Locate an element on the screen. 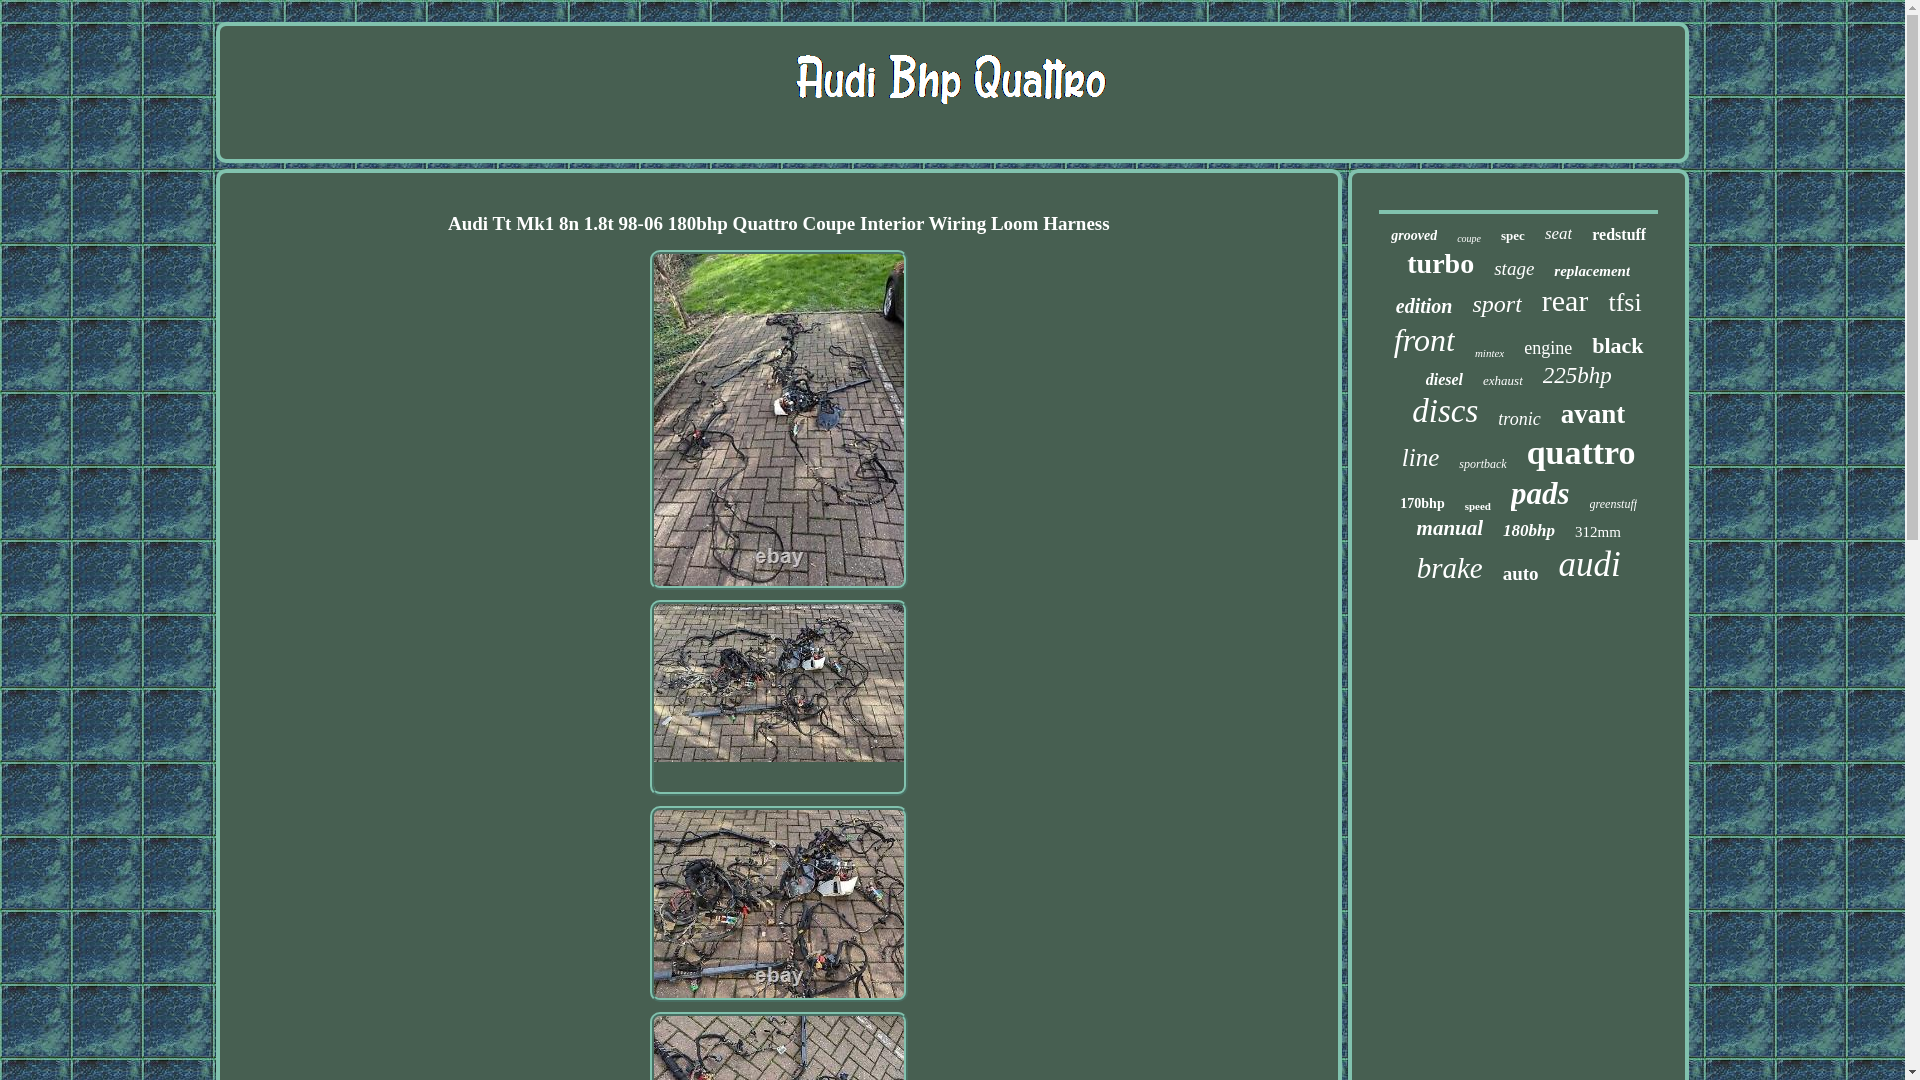 This screenshot has height=1080, width=1920. tfsi is located at coordinates (1624, 302).